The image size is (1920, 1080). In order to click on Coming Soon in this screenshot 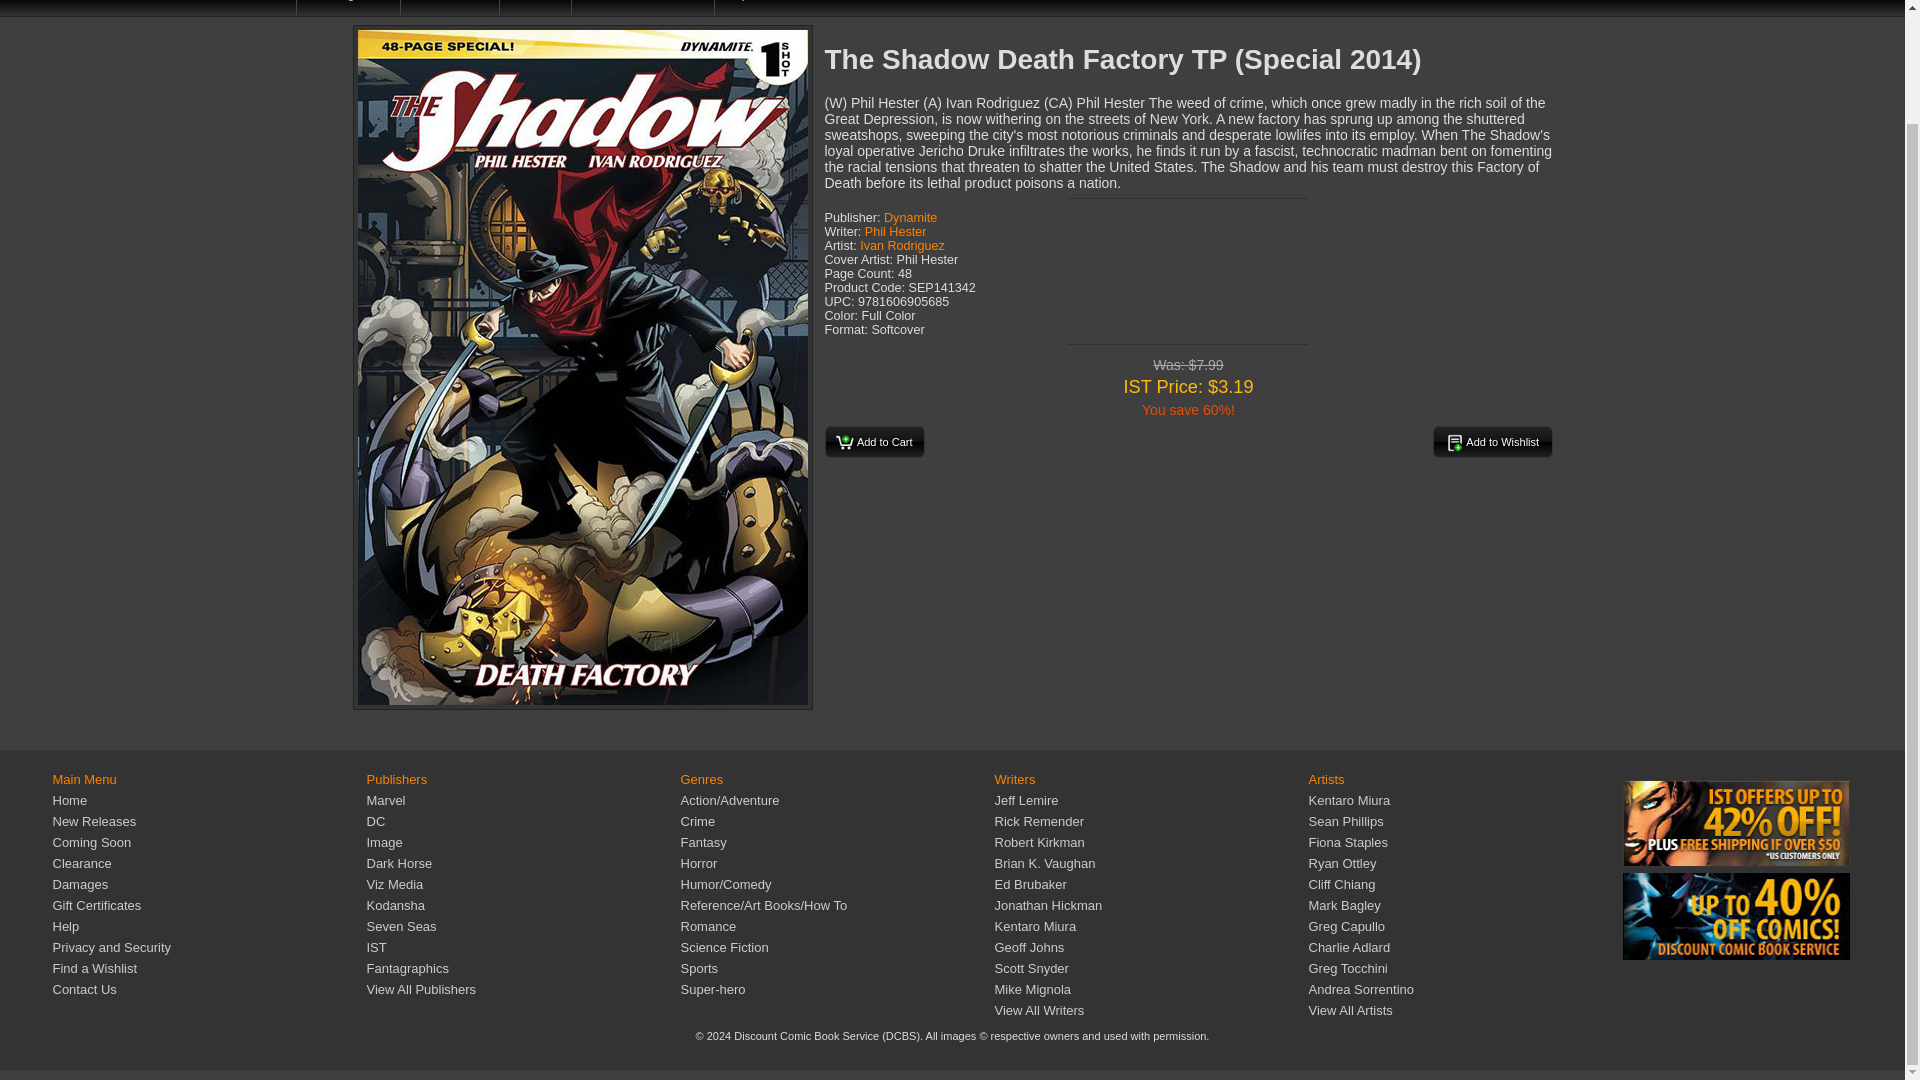, I will do `click(349, 8)`.